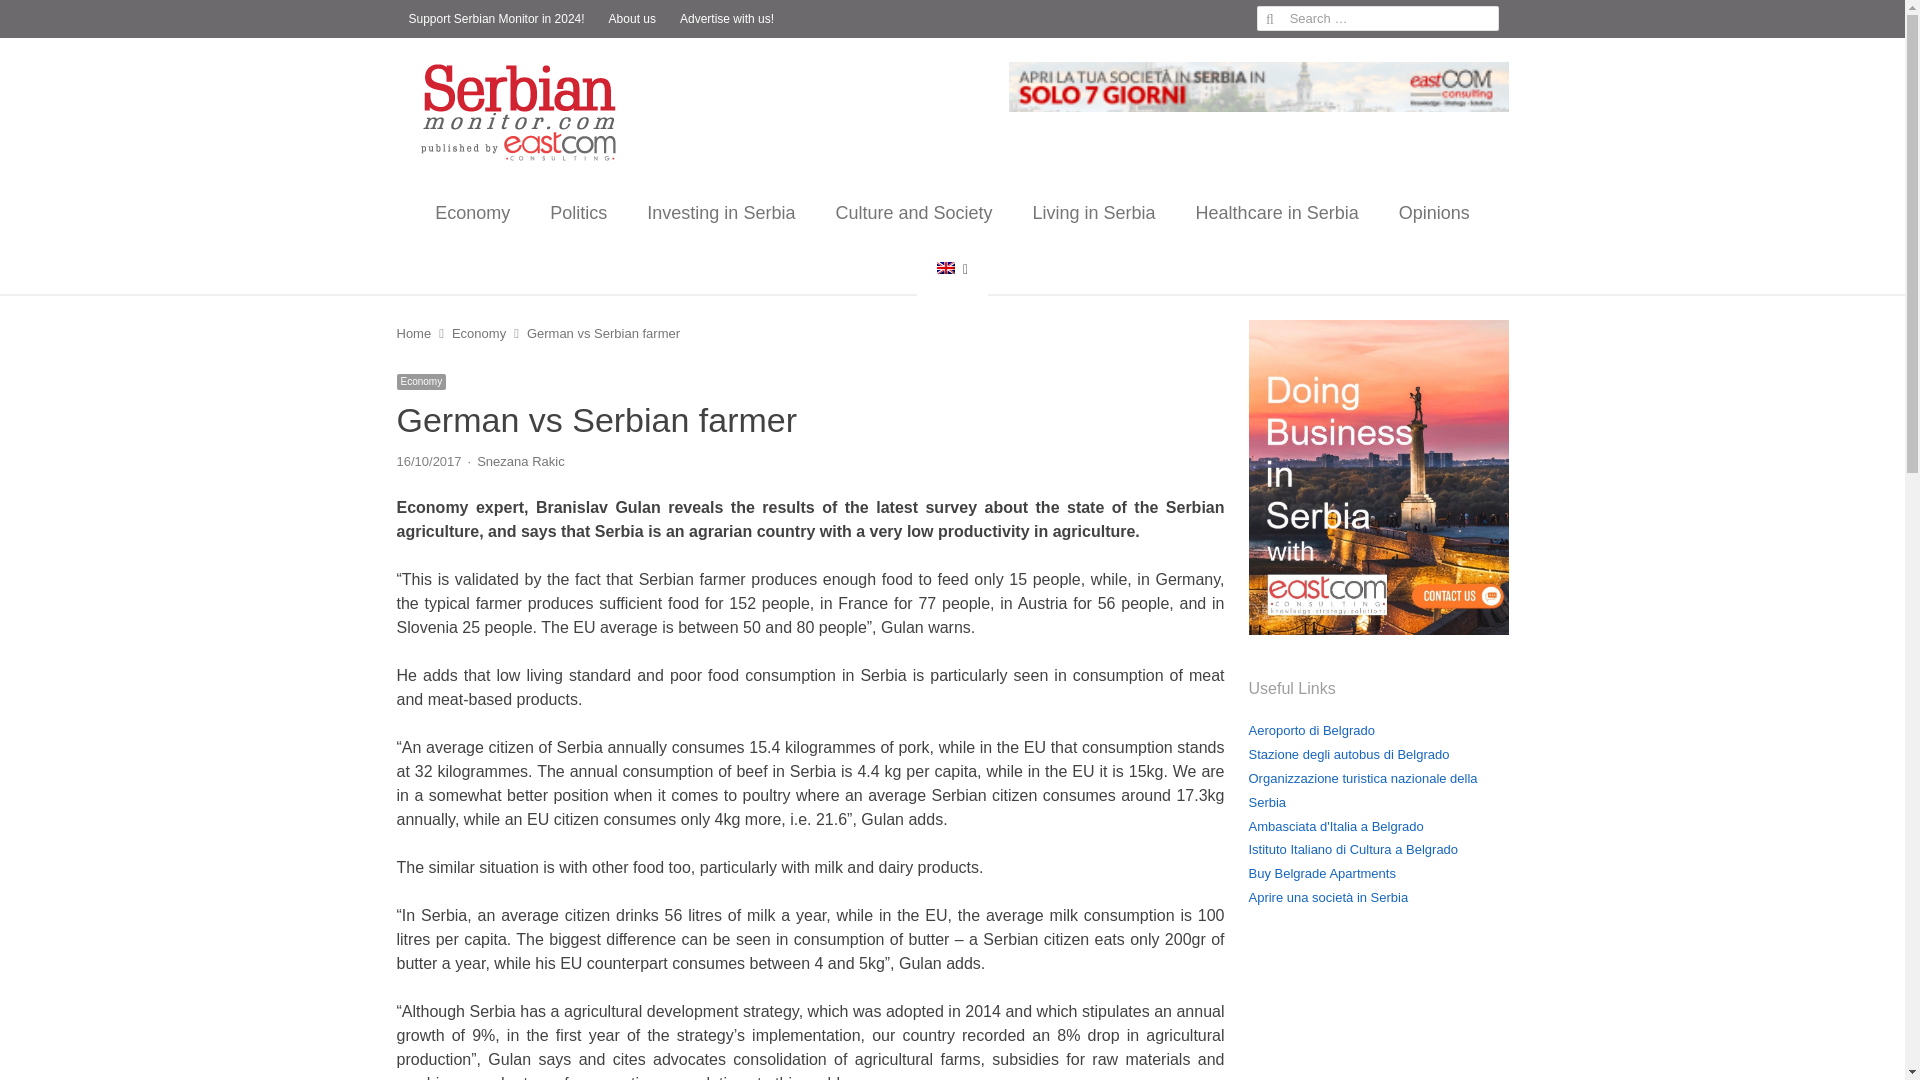 Image resolution: width=1920 pixels, height=1080 pixels. Describe the element at coordinates (495, 18) in the screenshot. I see `Support Serbian Monitor in 2024!` at that location.